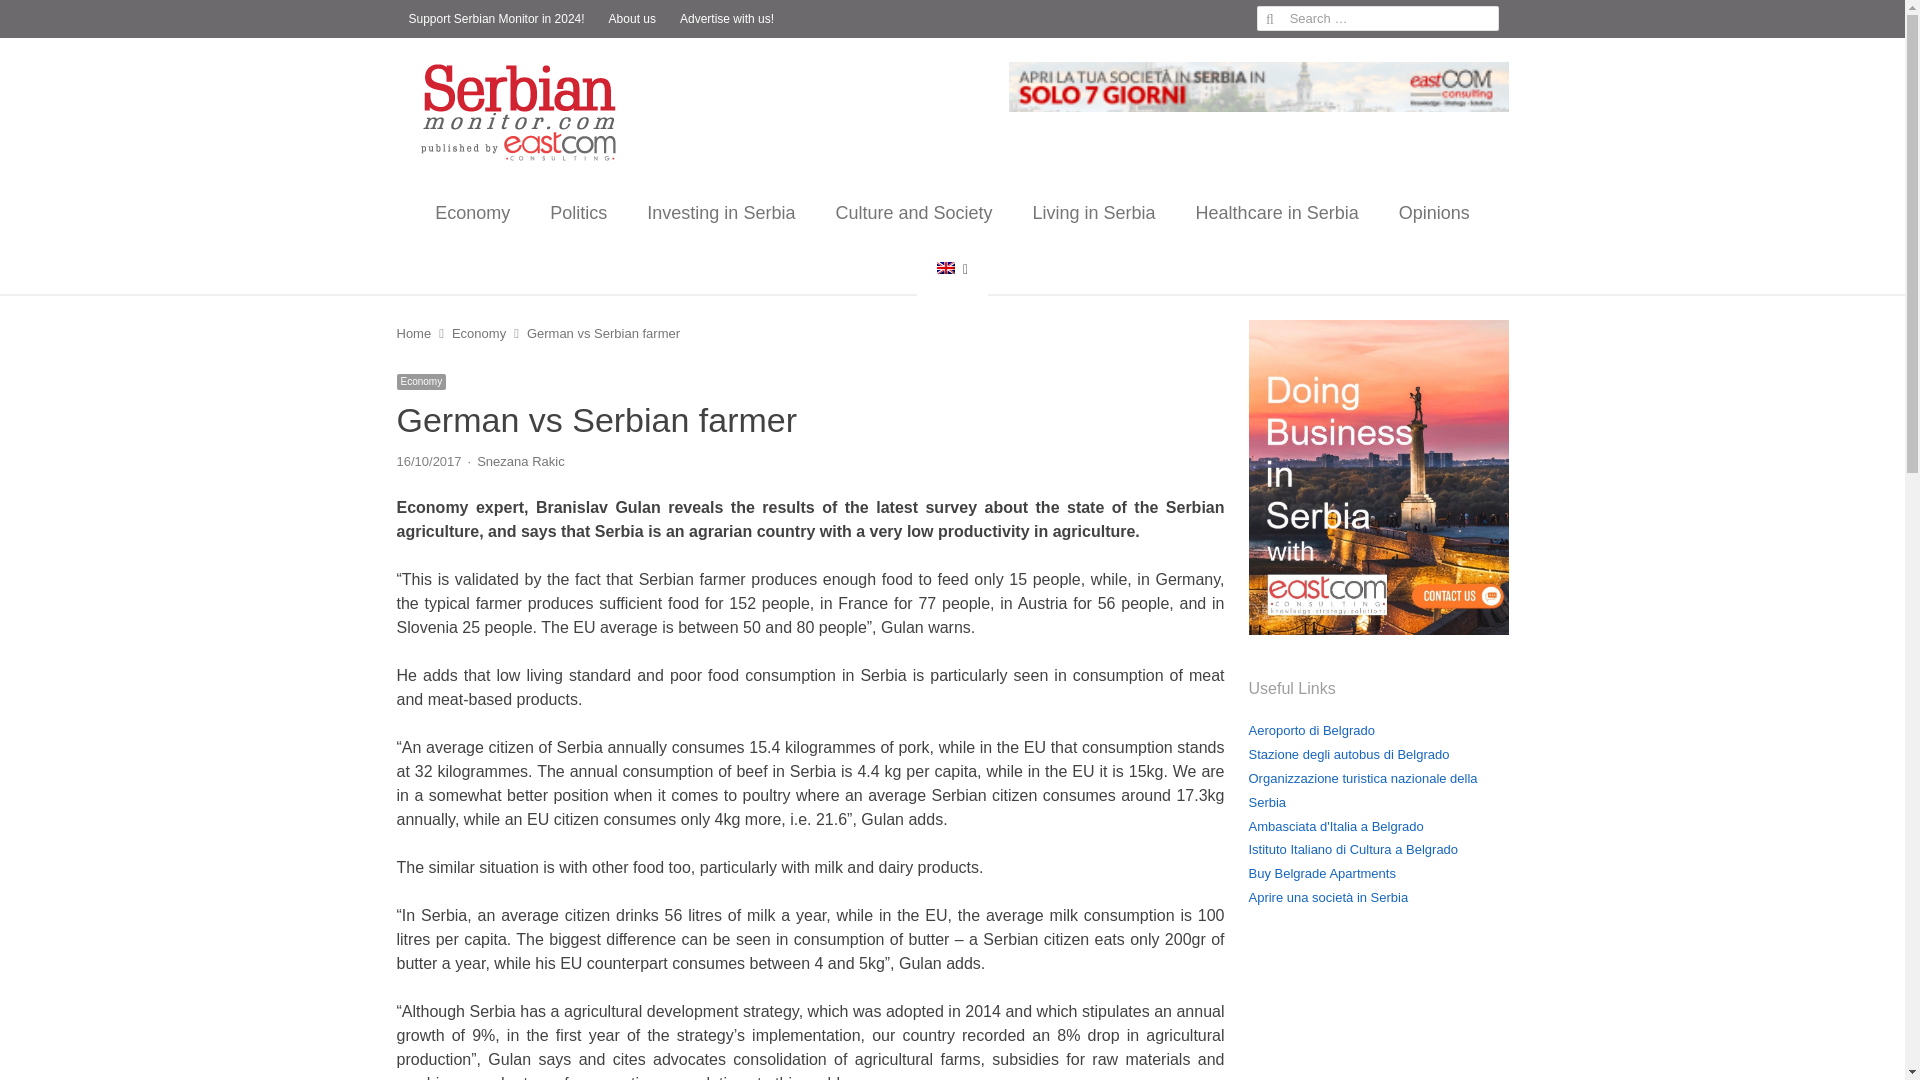 Image resolution: width=1920 pixels, height=1080 pixels. Describe the element at coordinates (495, 18) in the screenshot. I see `Support Serbian Monitor in 2024!` at that location.